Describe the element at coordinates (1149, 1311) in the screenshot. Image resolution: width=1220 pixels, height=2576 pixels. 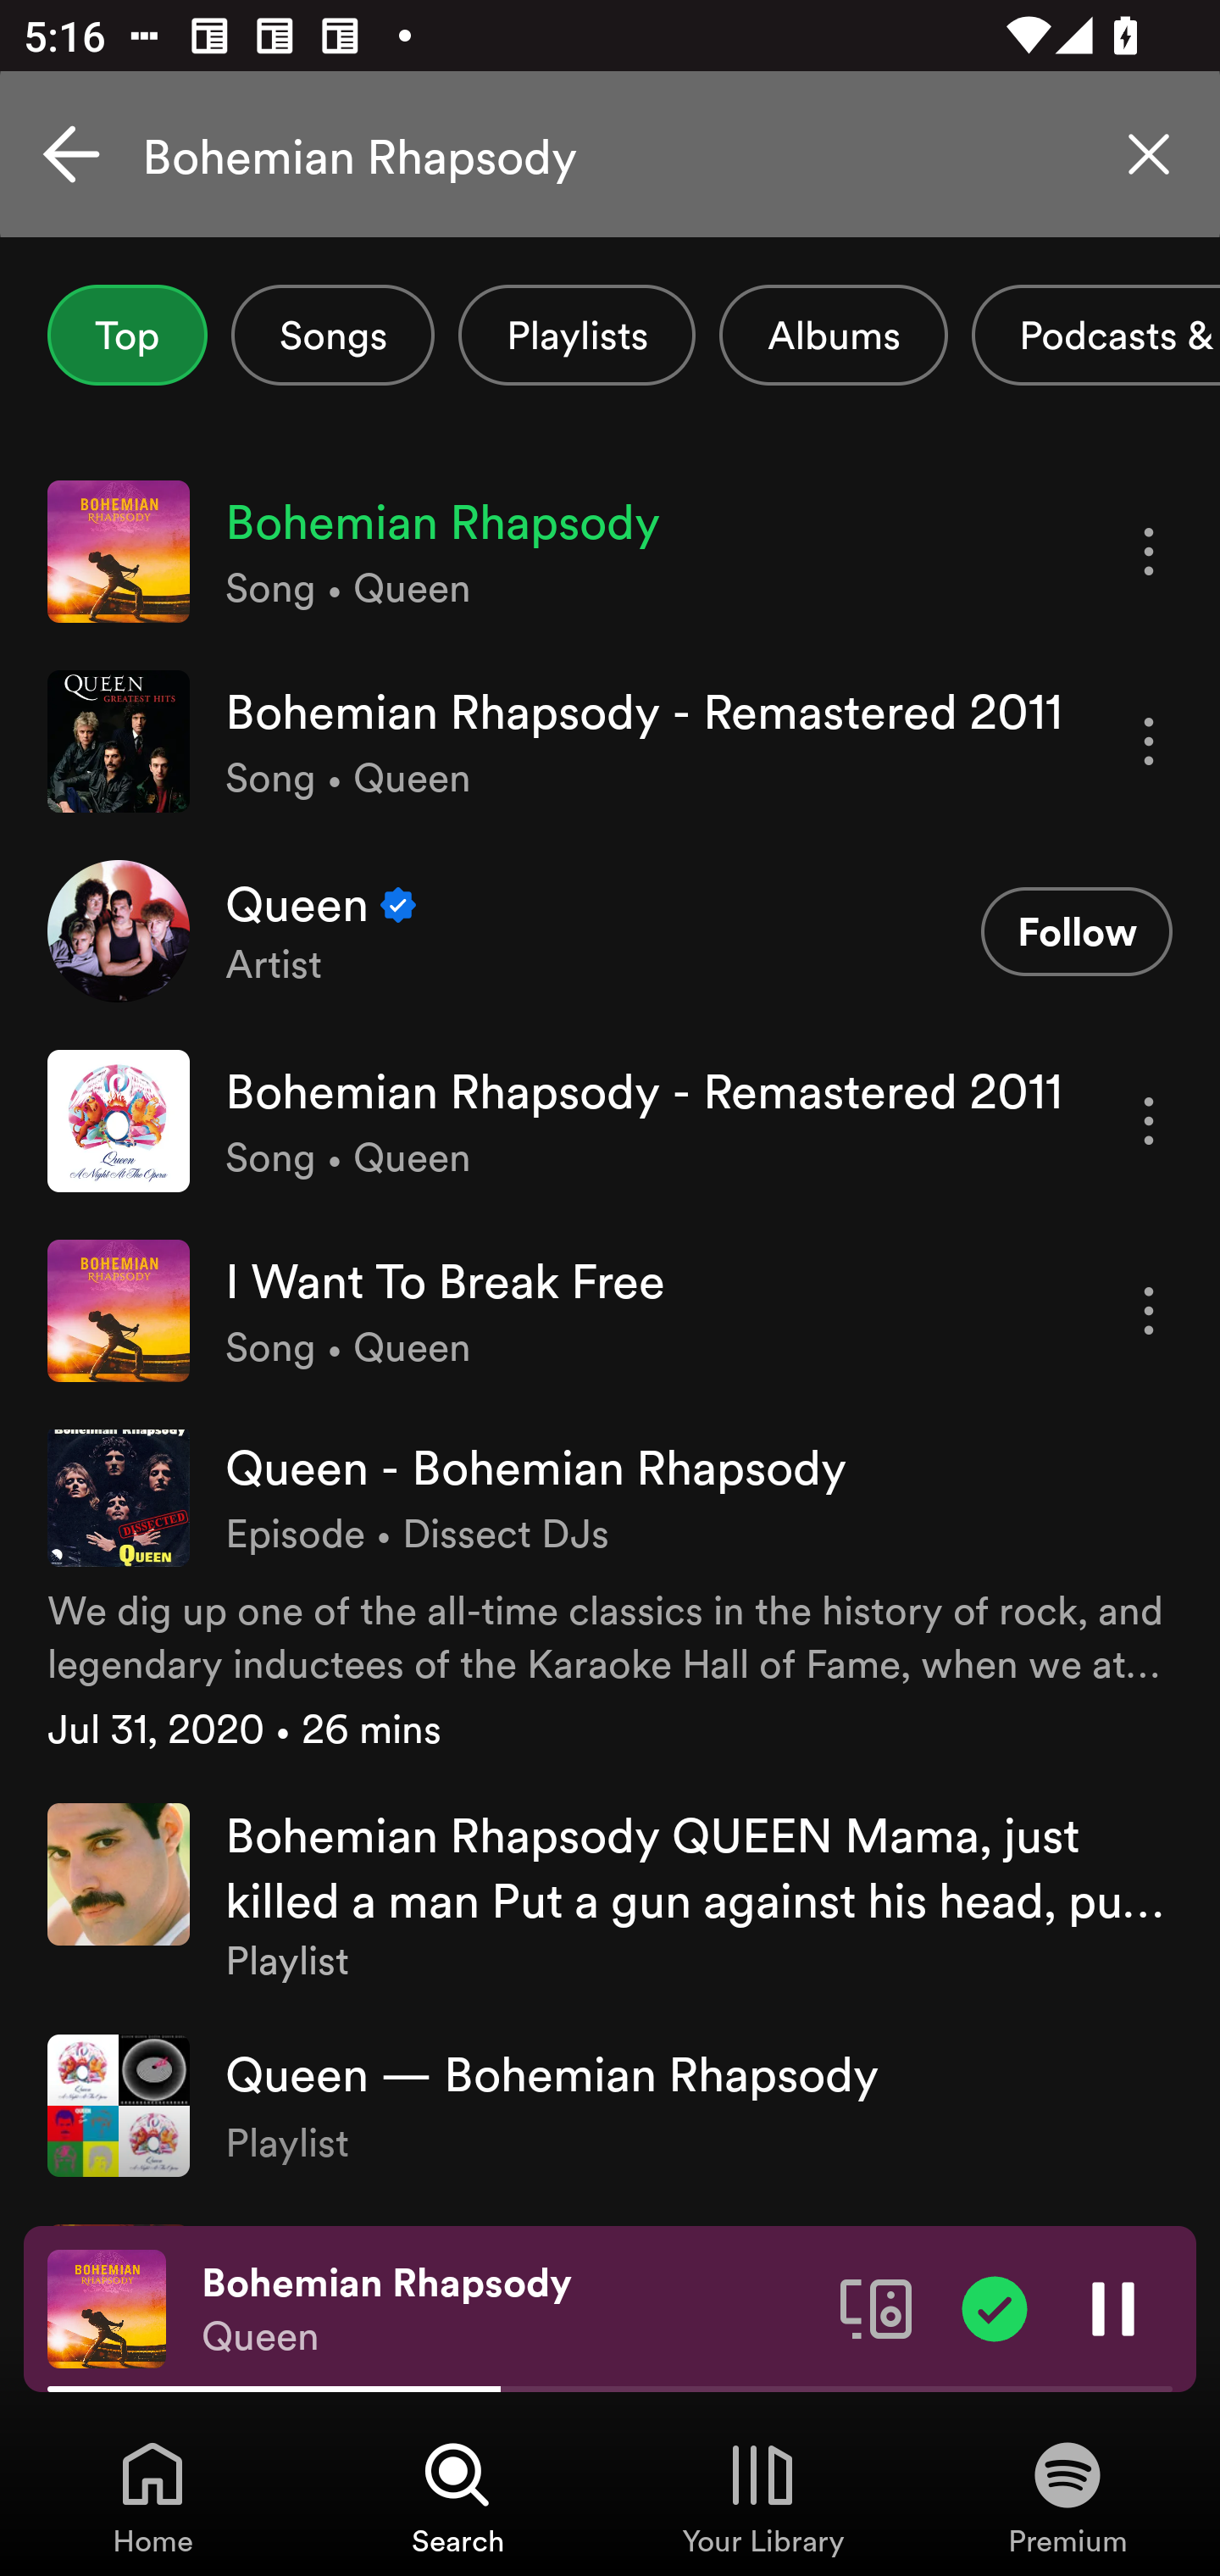
I see `More options for song I Want To Break Free` at that location.